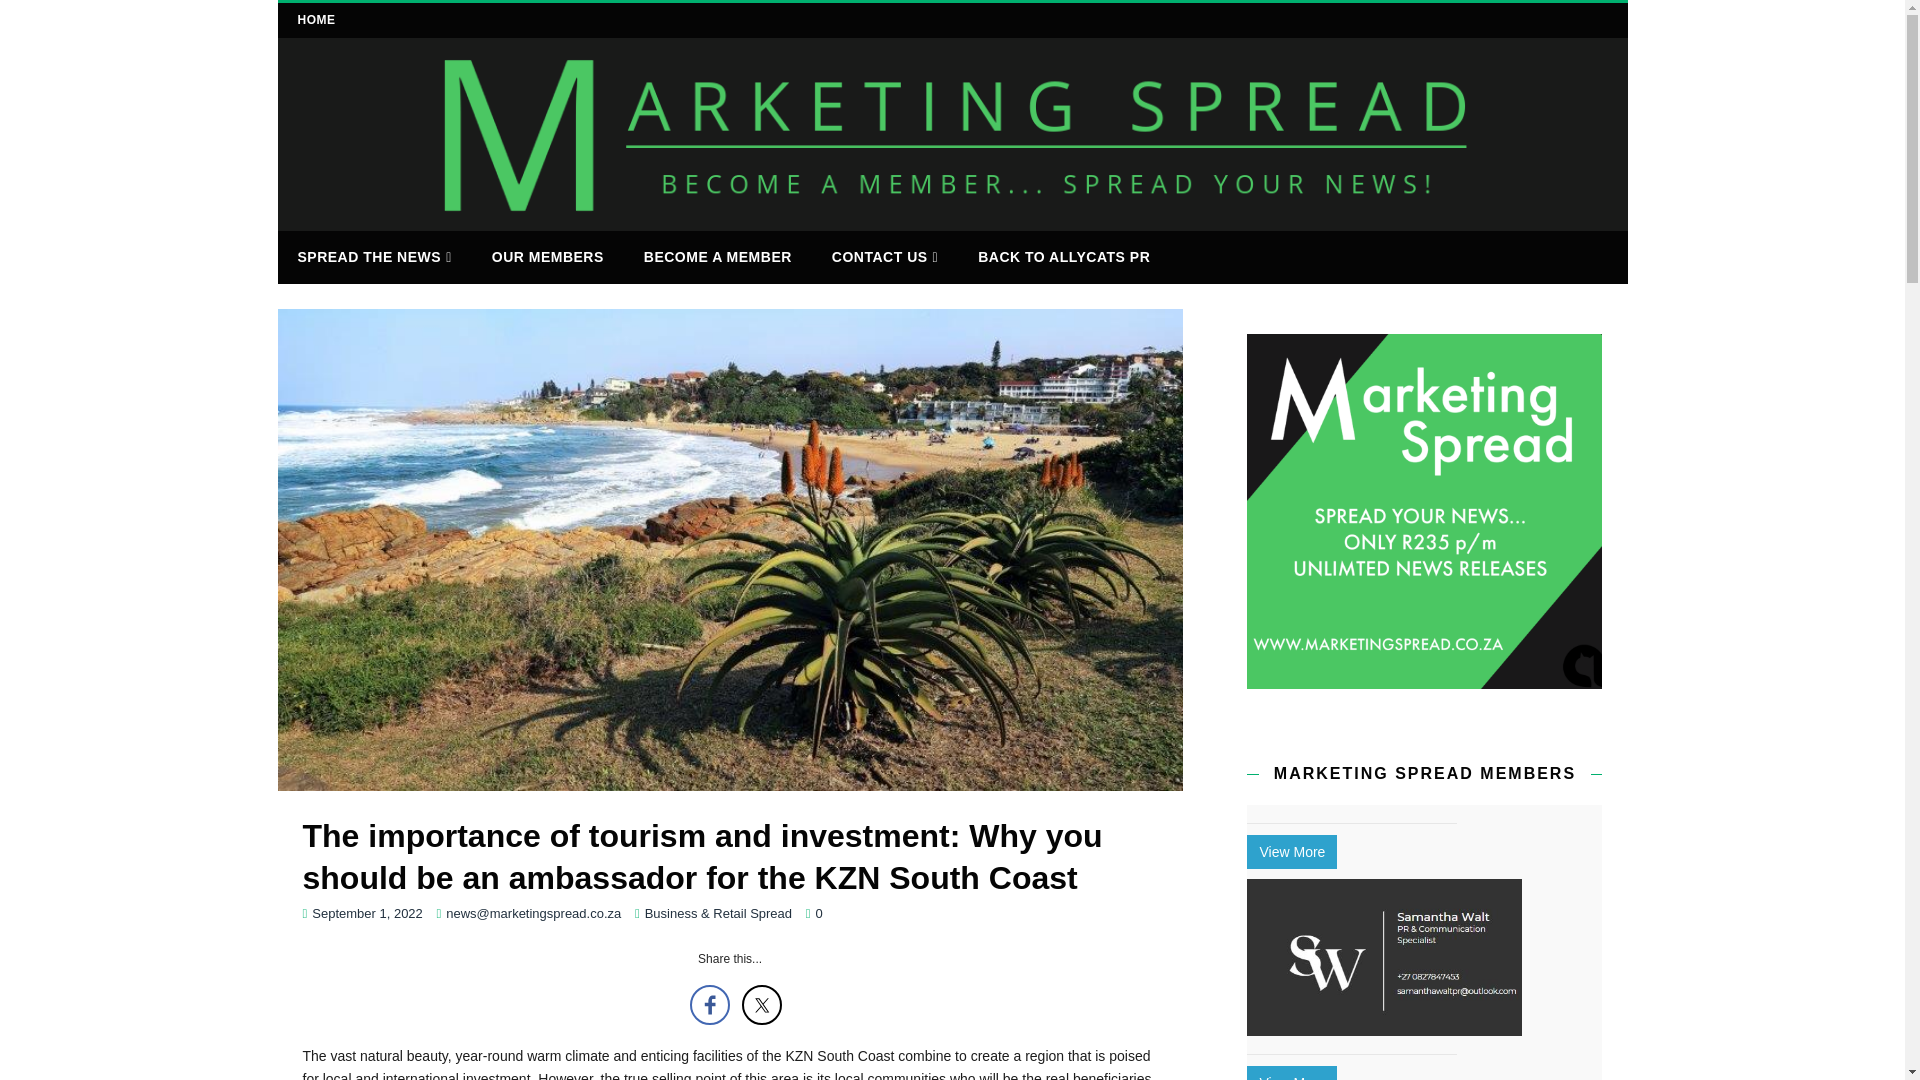 This screenshot has width=1920, height=1080. What do you see at coordinates (548, 256) in the screenshot?
I see `OUR MEMBERS` at bounding box center [548, 256].